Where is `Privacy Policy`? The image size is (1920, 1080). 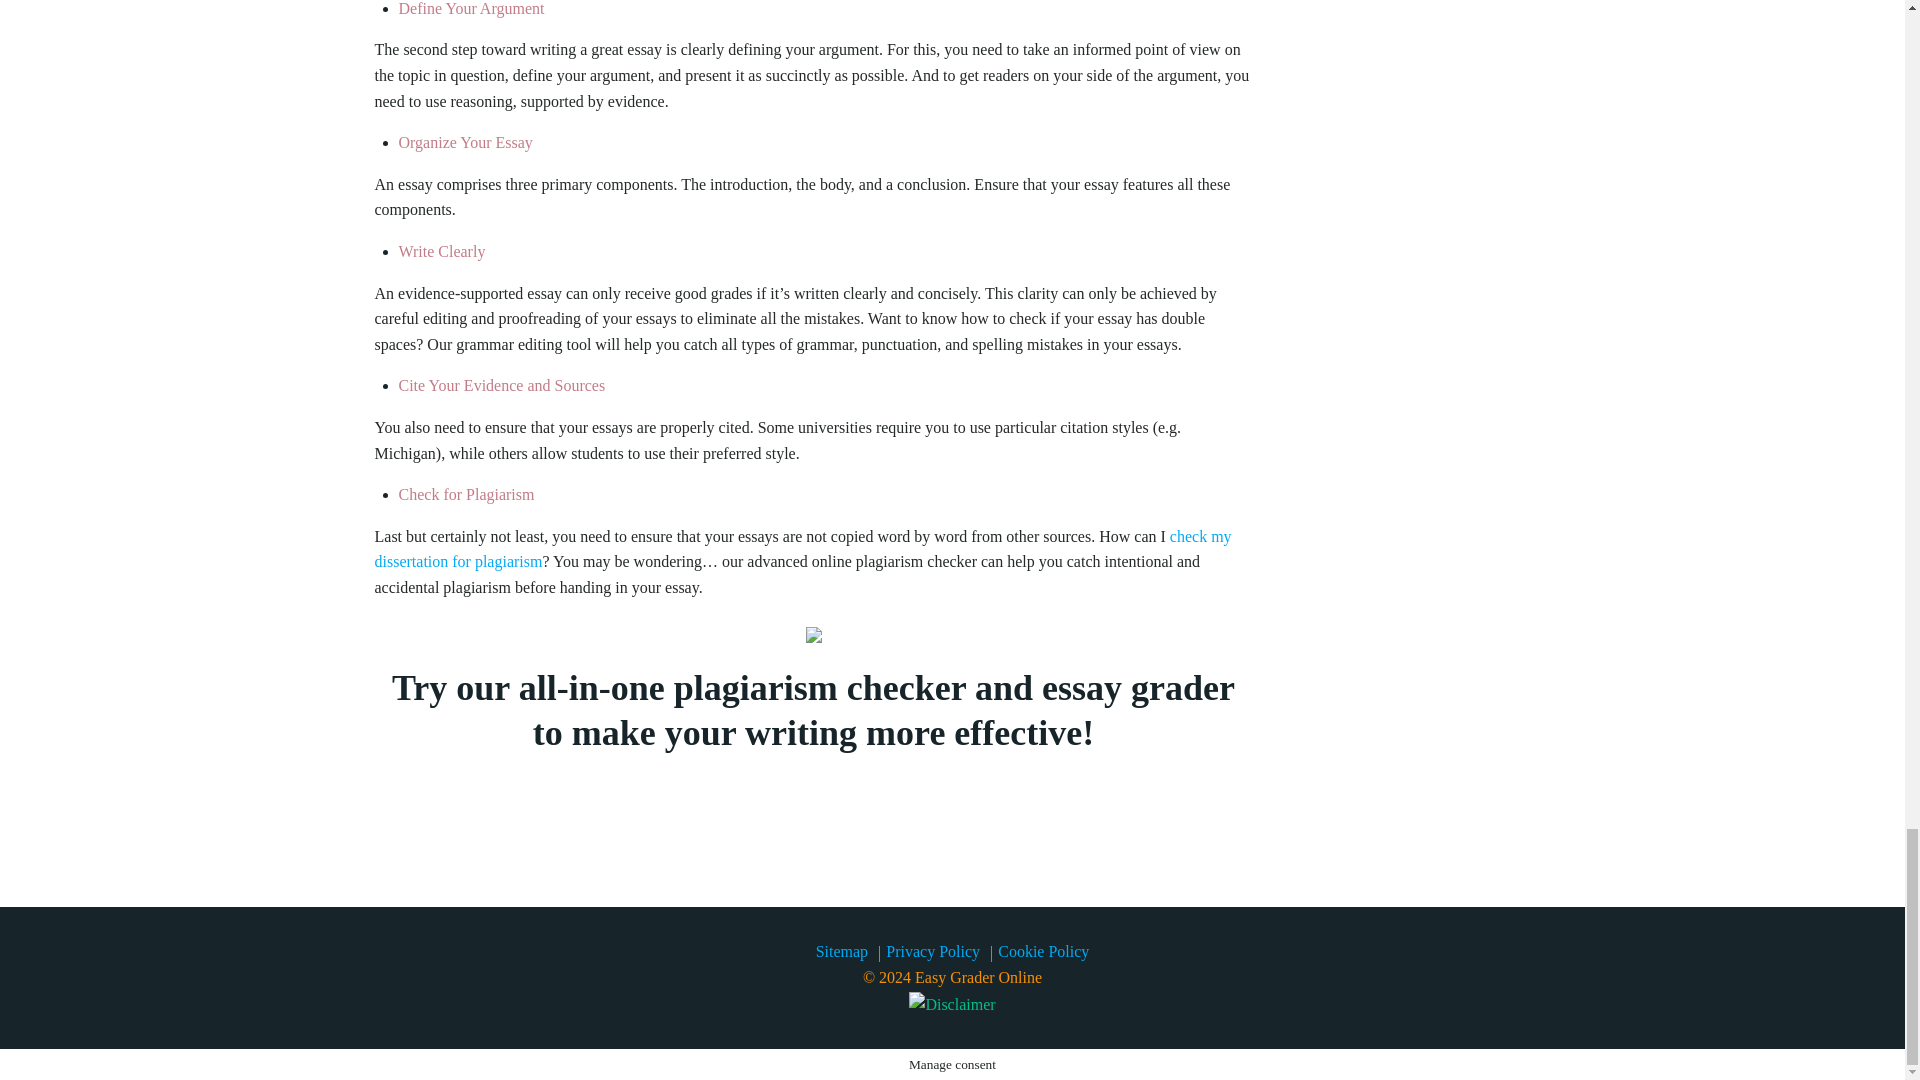
Privacy Policy is located at coordinates (932, 951).